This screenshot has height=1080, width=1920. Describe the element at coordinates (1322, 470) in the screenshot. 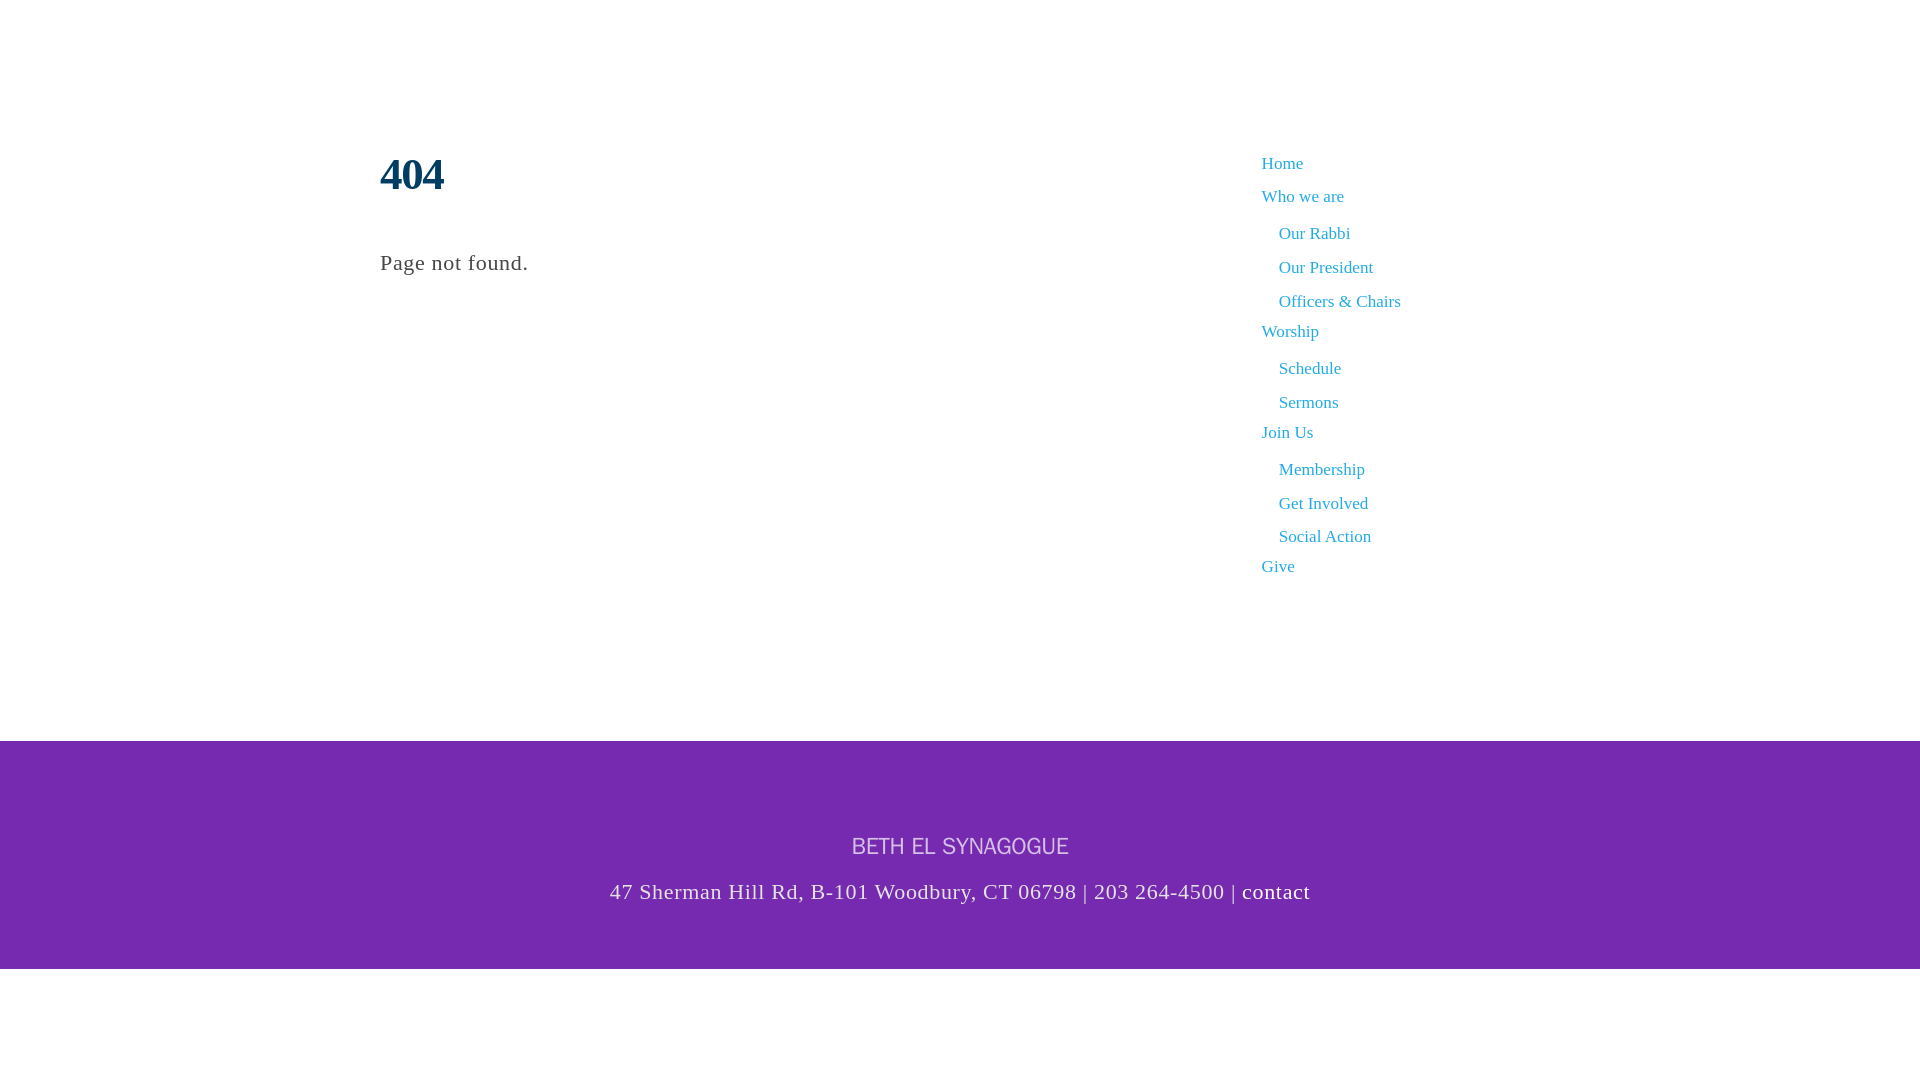

I see `Membership` at that location.